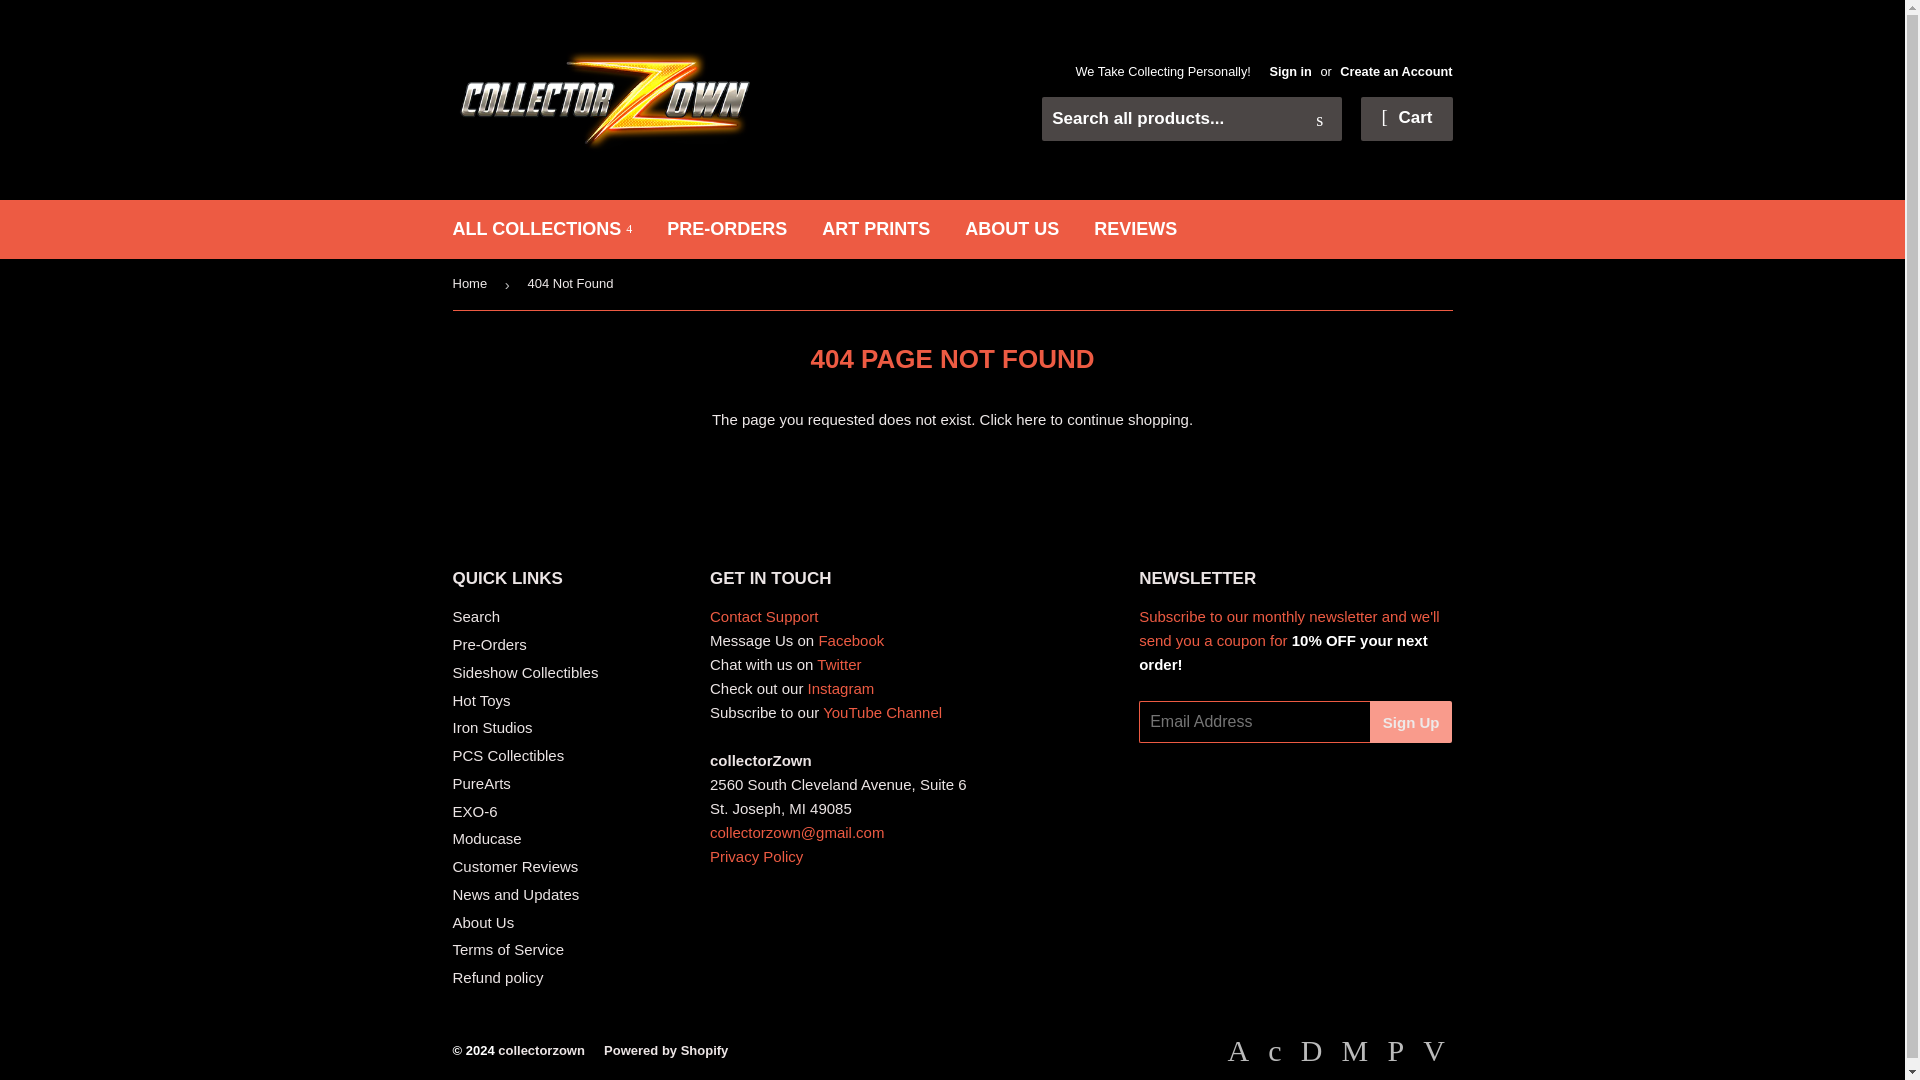 The width and height of the screenshot is (1920, 1080). What do you see at coordinates (542, 229) in the screenshot?
I see `ALL COLLECTIONS` at bounding box center [542, 229].